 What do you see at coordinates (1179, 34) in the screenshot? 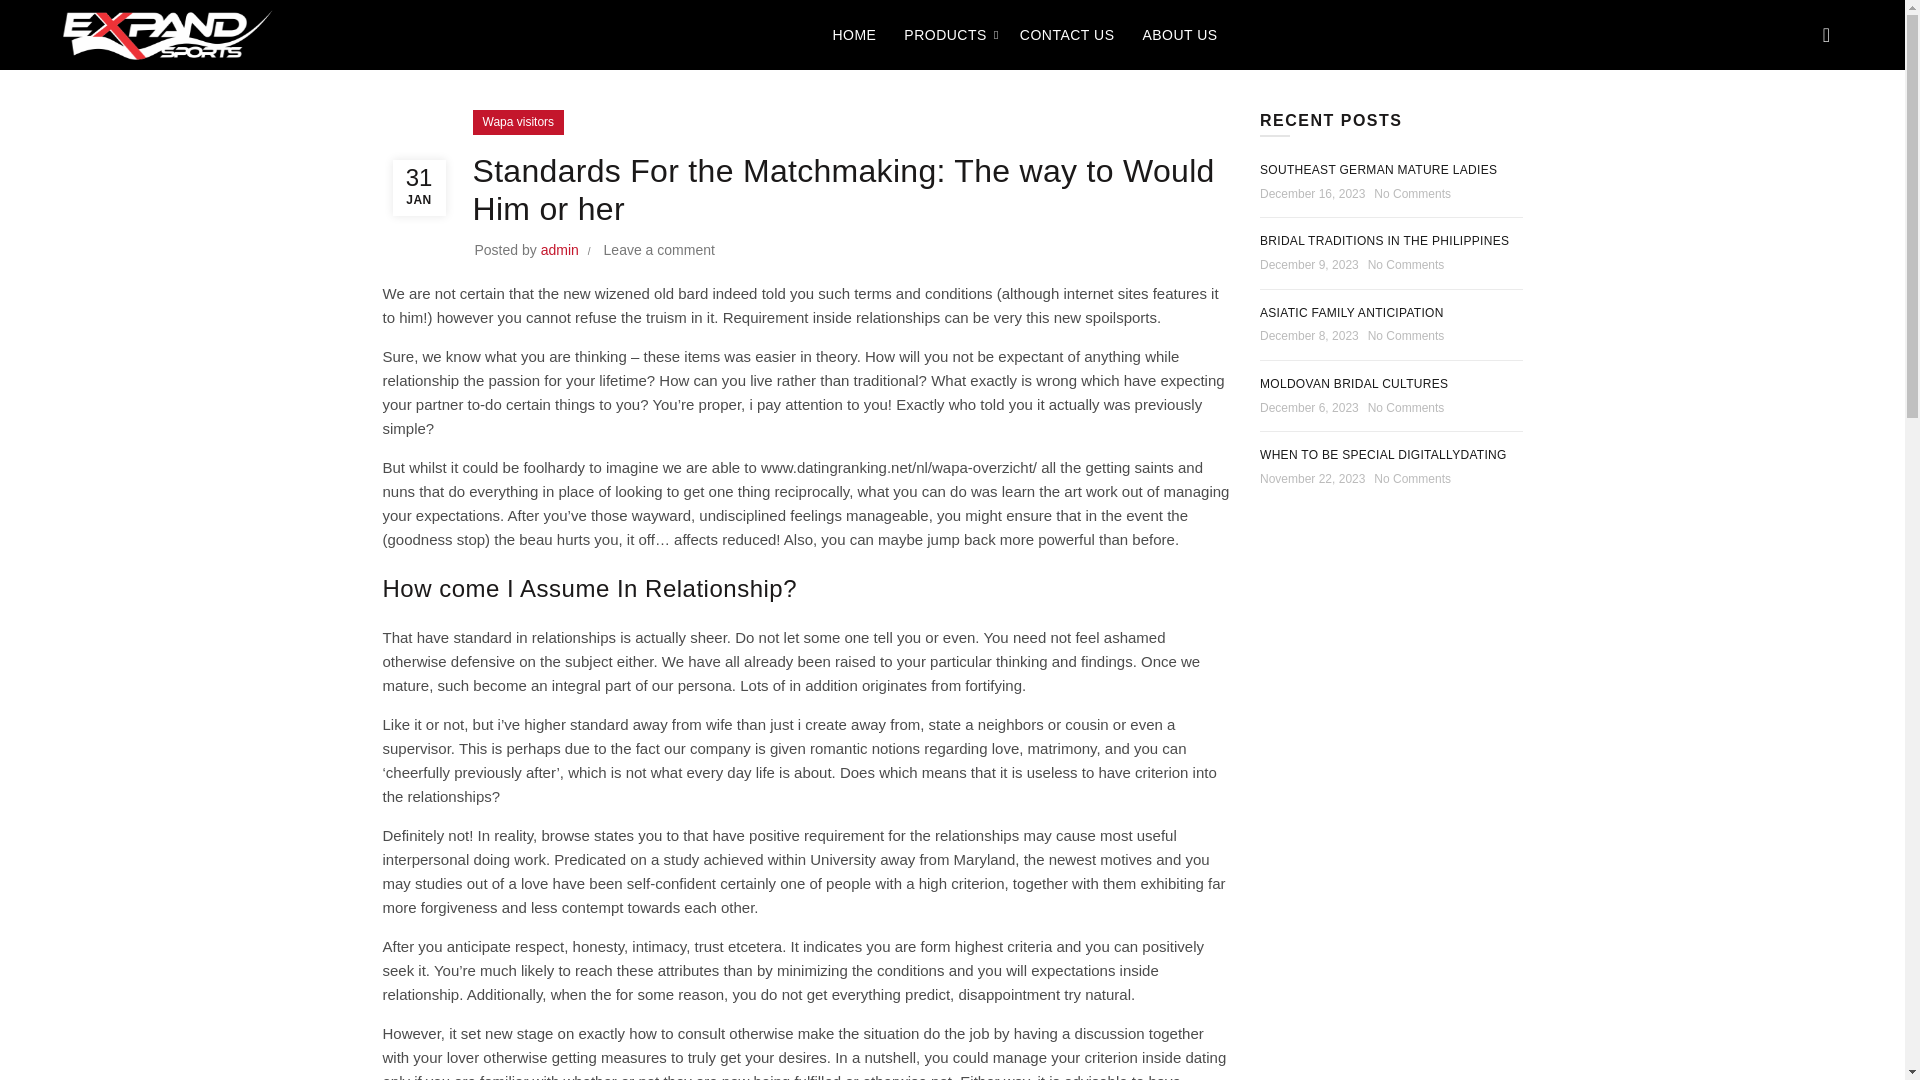
I see `ABOUT US` at bounding box center [1179, 34].